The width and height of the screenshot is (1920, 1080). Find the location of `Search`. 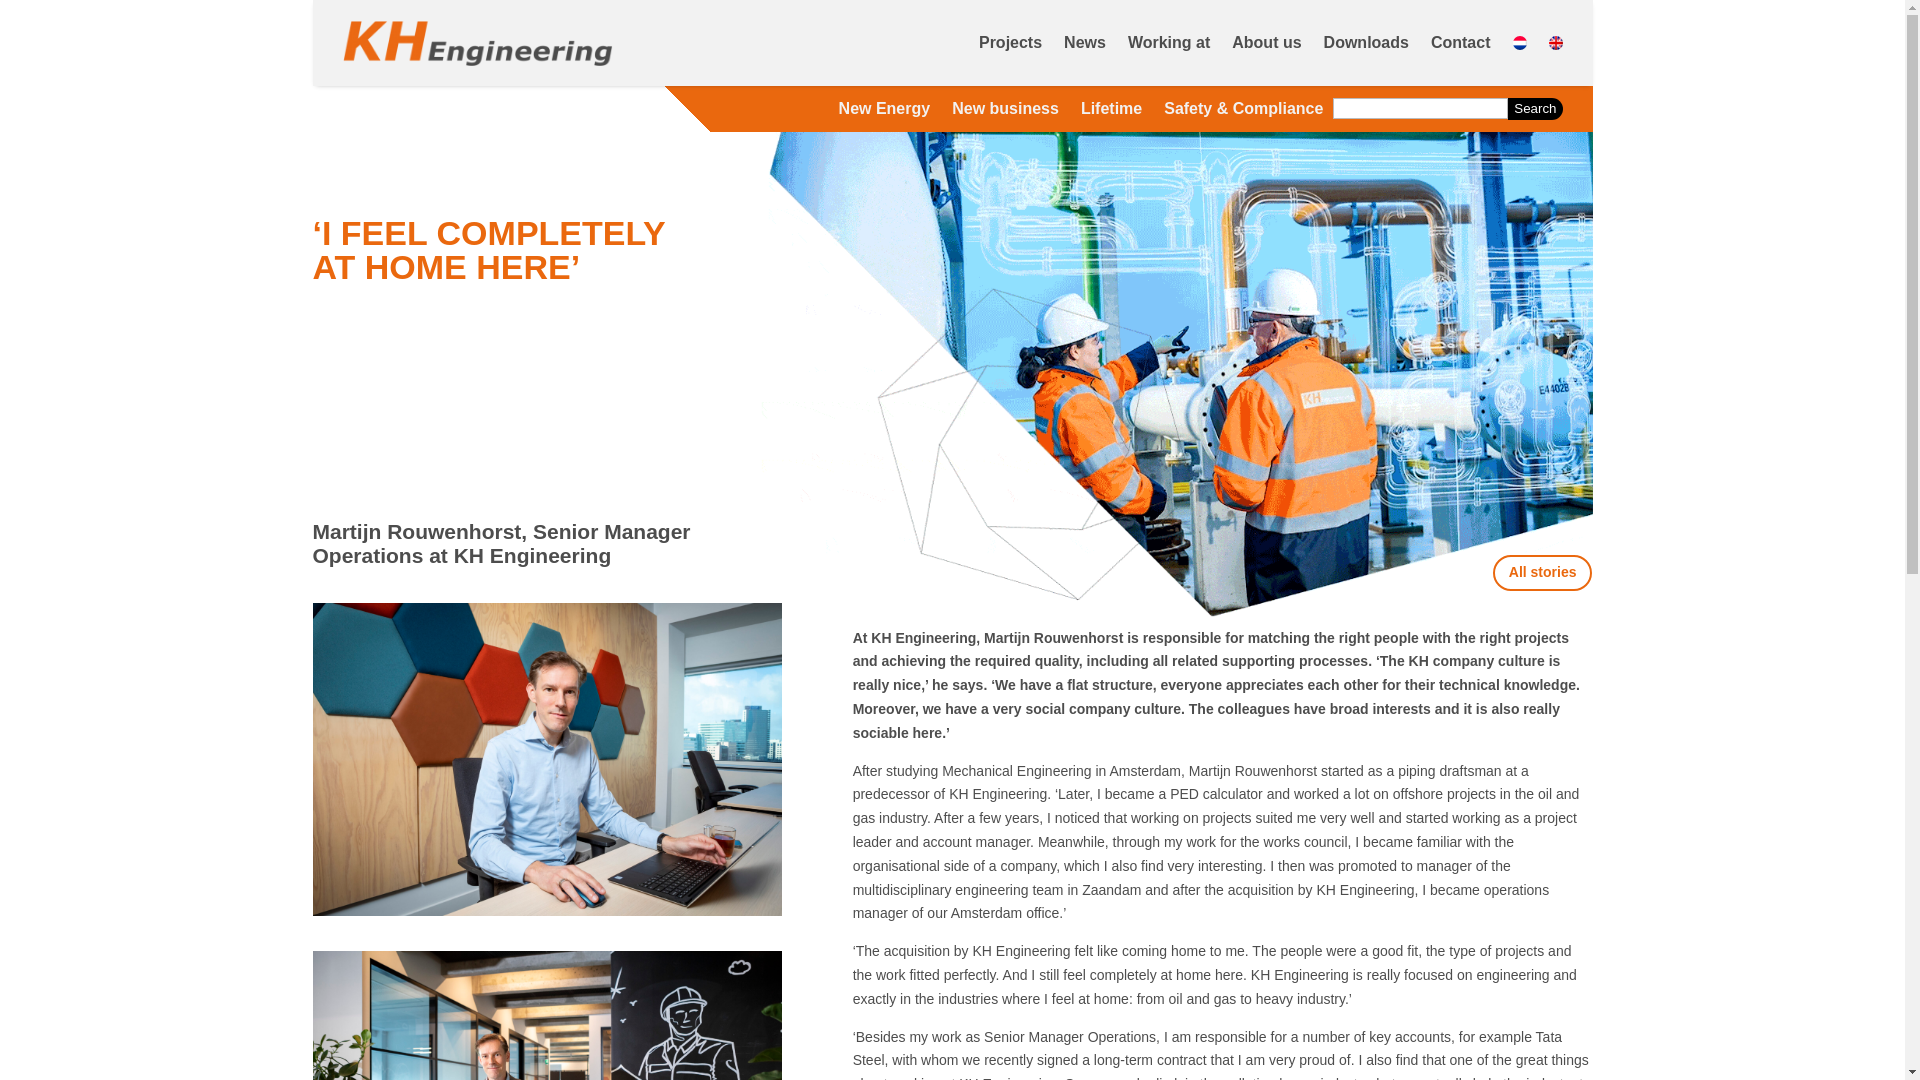

Search is located at coordinates (1534, 108).